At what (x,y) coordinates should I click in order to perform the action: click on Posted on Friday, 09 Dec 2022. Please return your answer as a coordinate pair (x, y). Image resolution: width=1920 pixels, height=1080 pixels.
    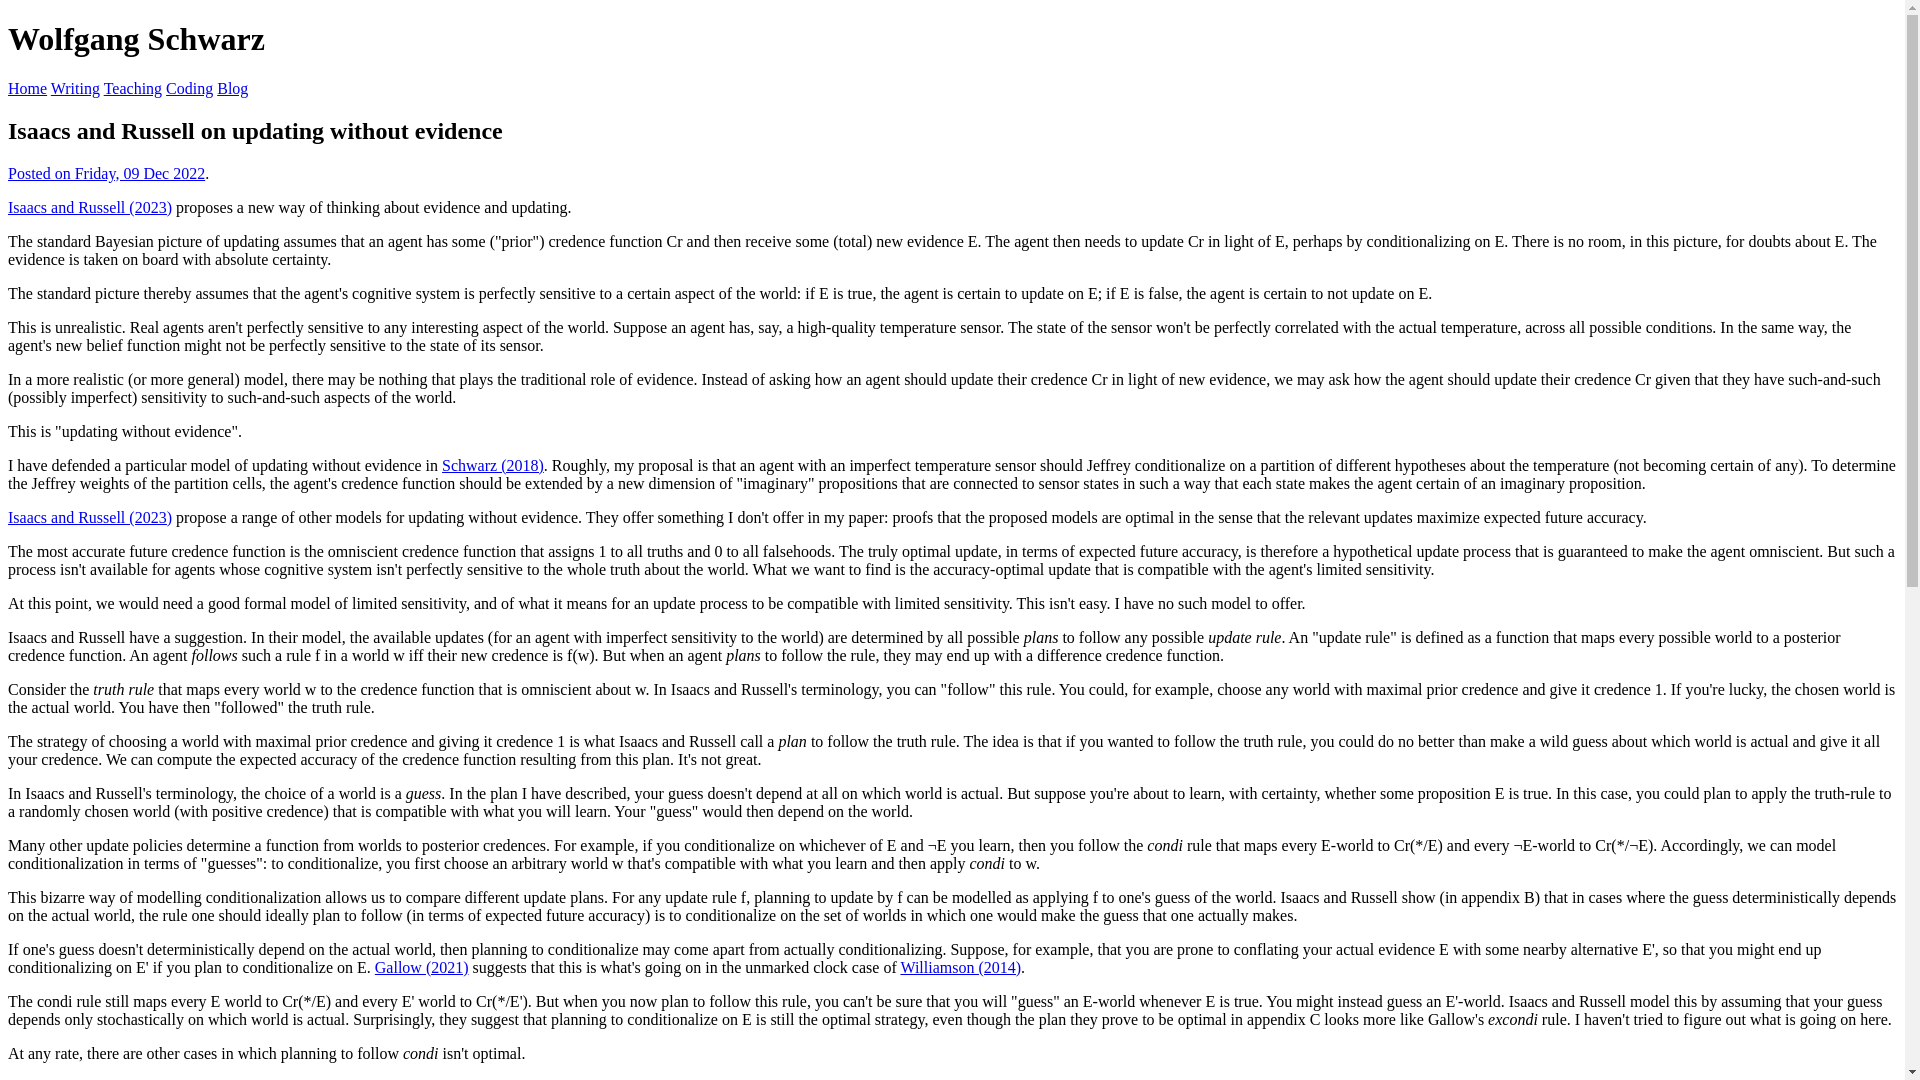
    Looking at the image, I should click on (106, 174).